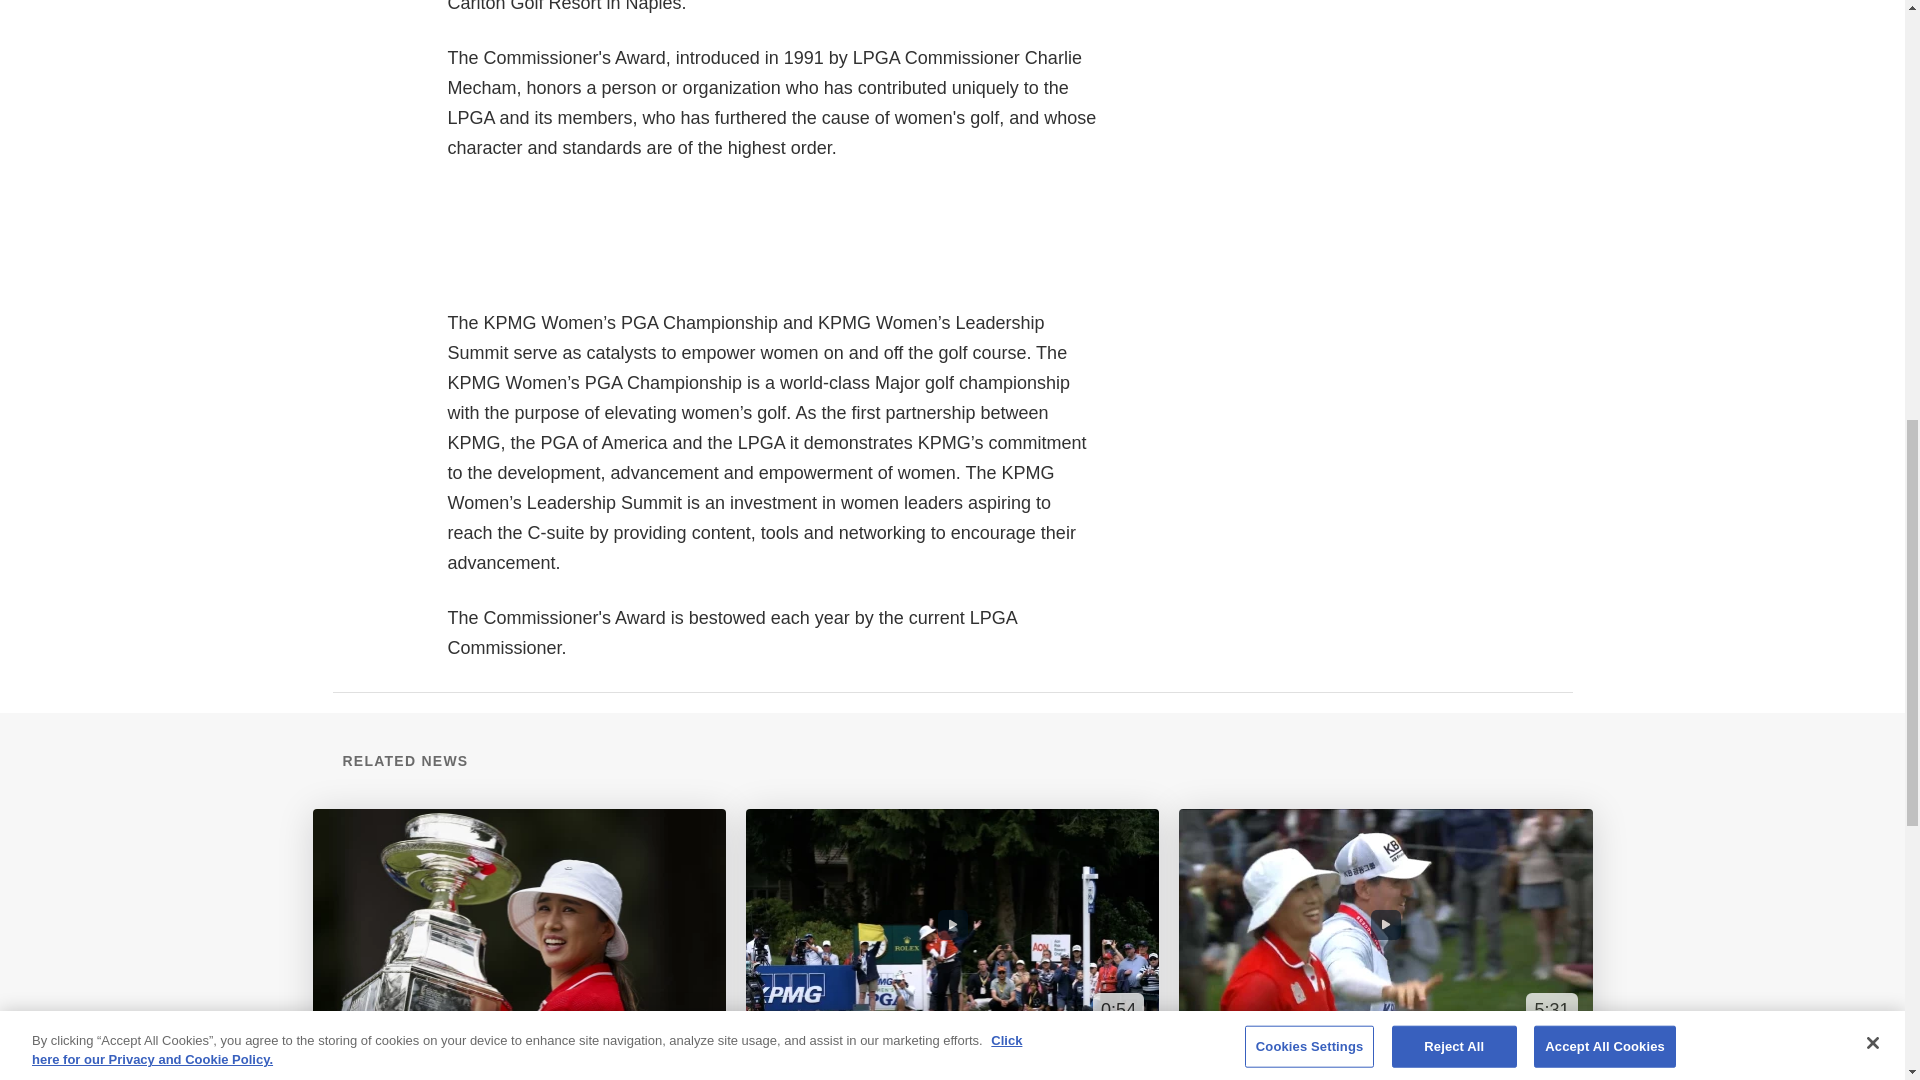  What do you see at coordinates (1392, 14) in the screenshot?
I see `3rd party ad content` at bounding box center [1392, 14].